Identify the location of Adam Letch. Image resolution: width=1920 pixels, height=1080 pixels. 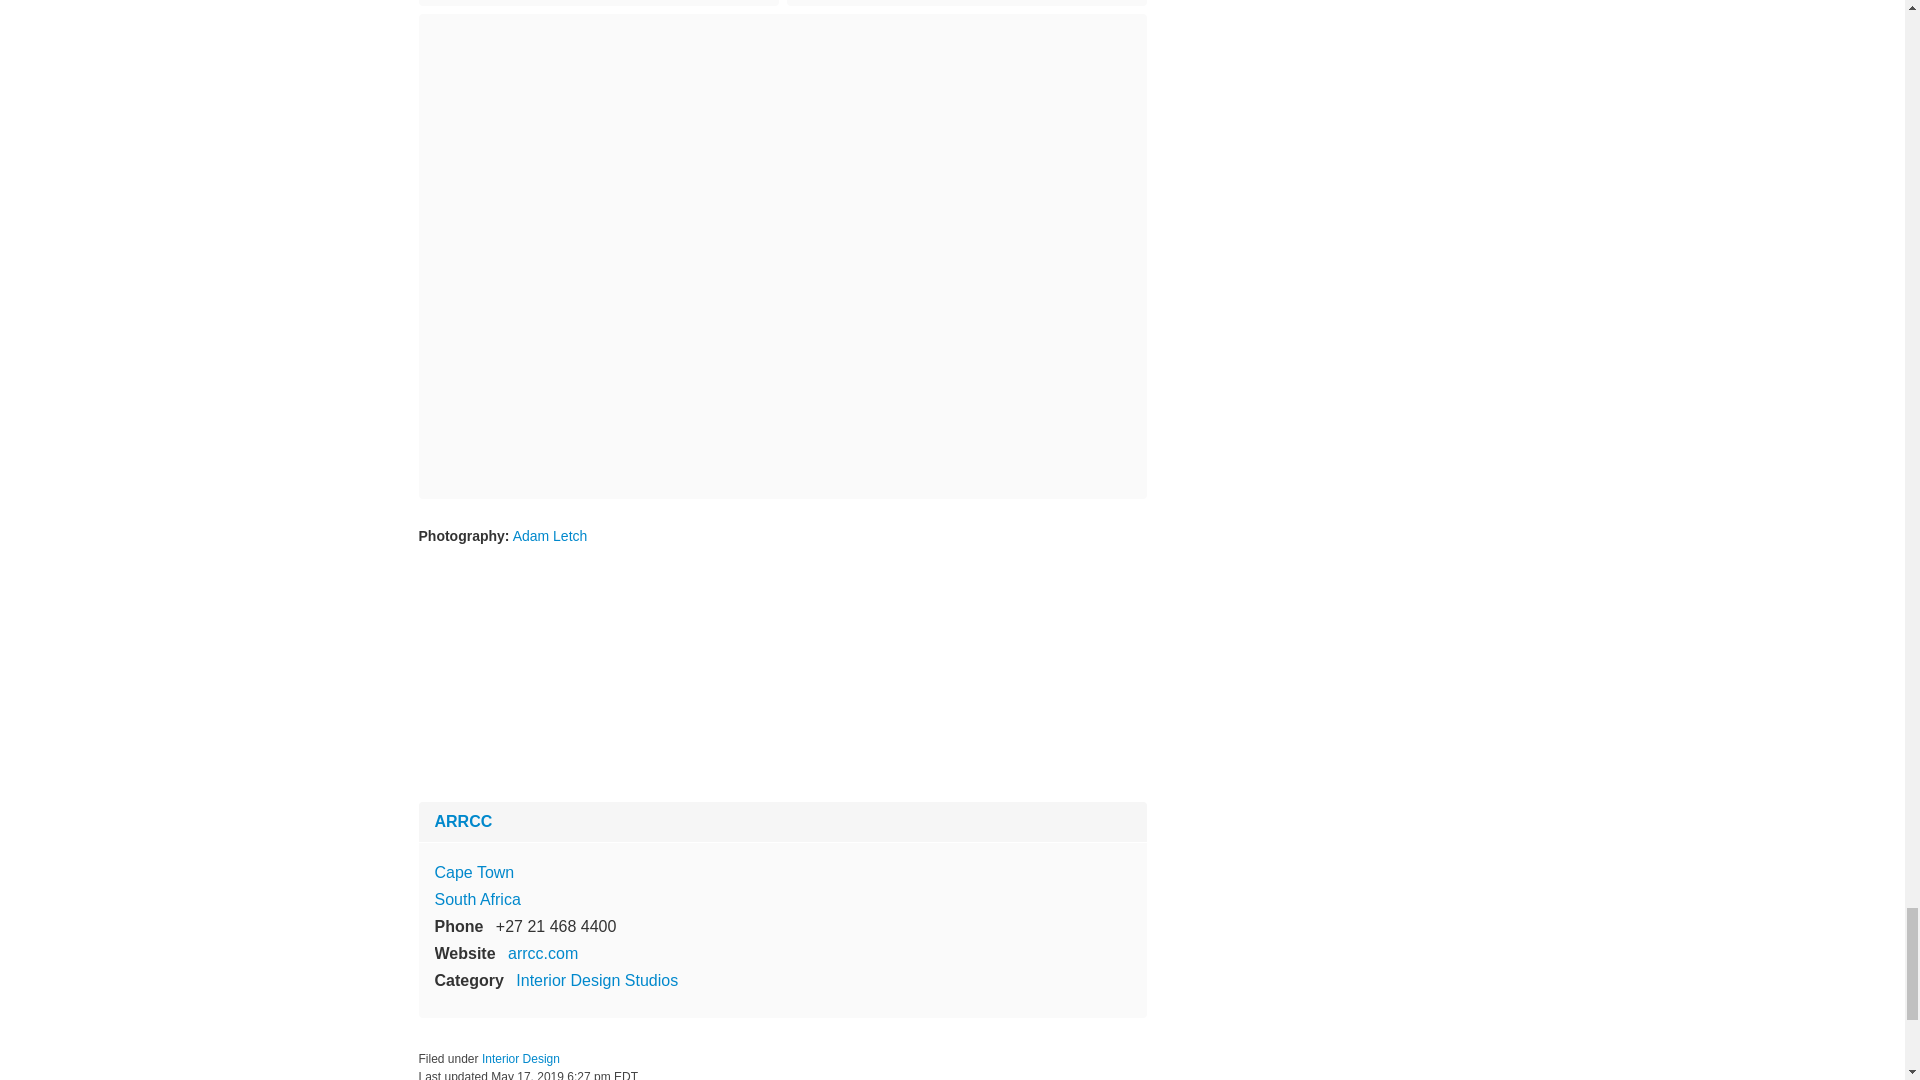
(550, 536).